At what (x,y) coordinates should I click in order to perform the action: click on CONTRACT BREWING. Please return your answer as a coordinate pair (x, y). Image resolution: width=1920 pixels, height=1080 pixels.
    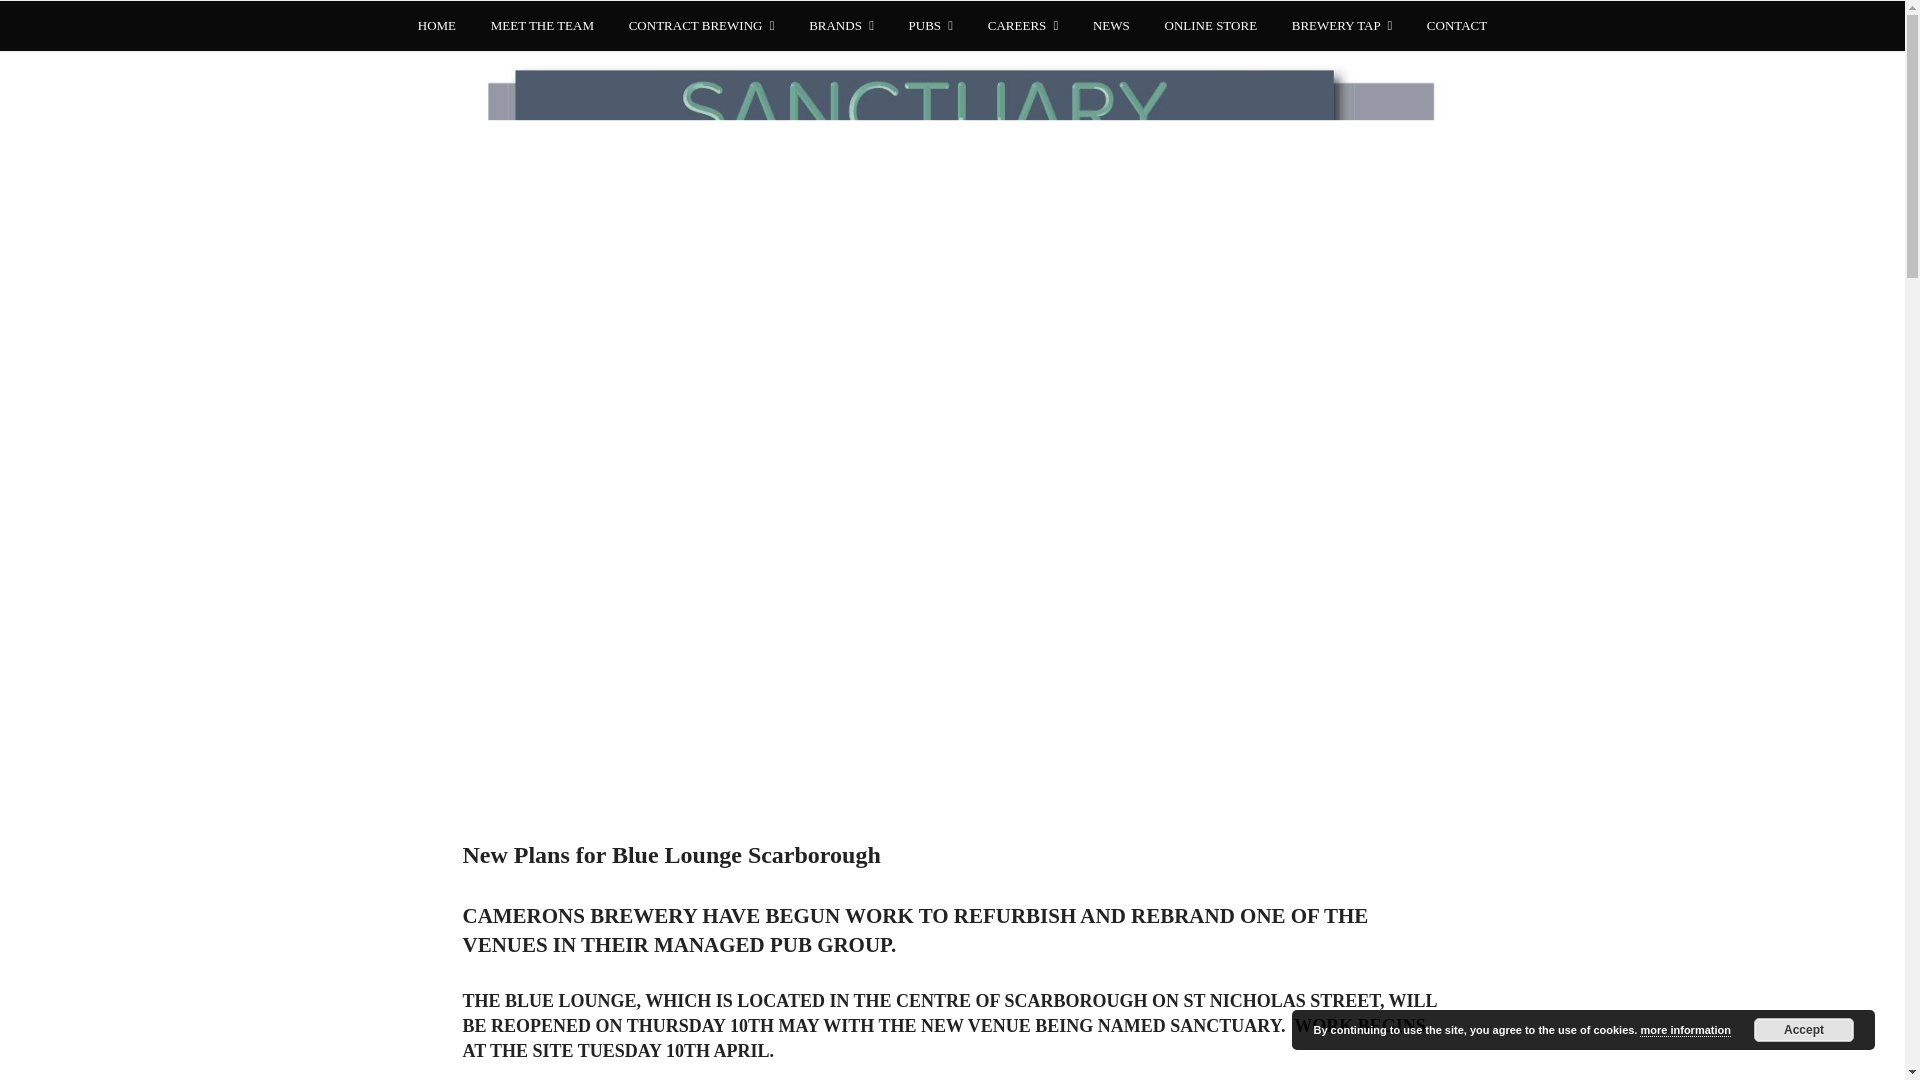
    Looking at the image, I should click on (700, 26).